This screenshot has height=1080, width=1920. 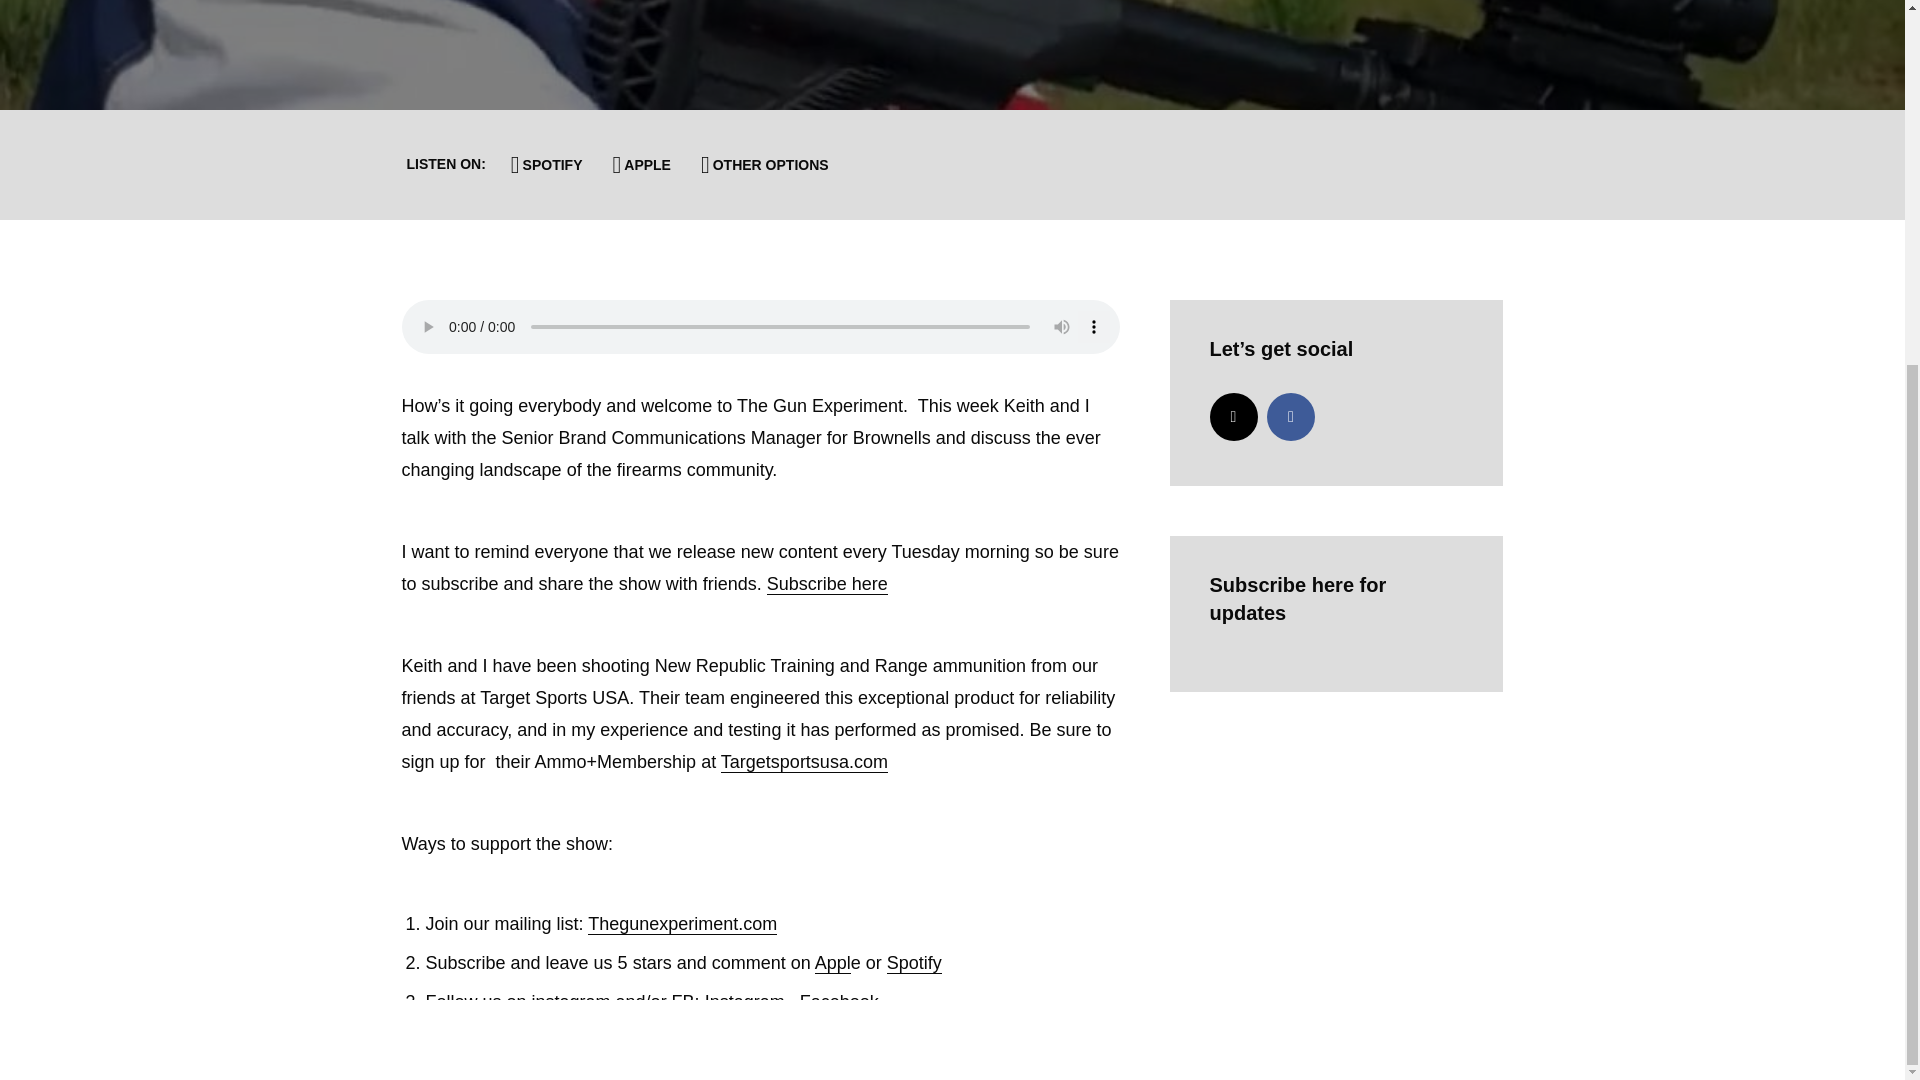 I want to click on Thegunexperiment.com, so click(x=682, y=924).